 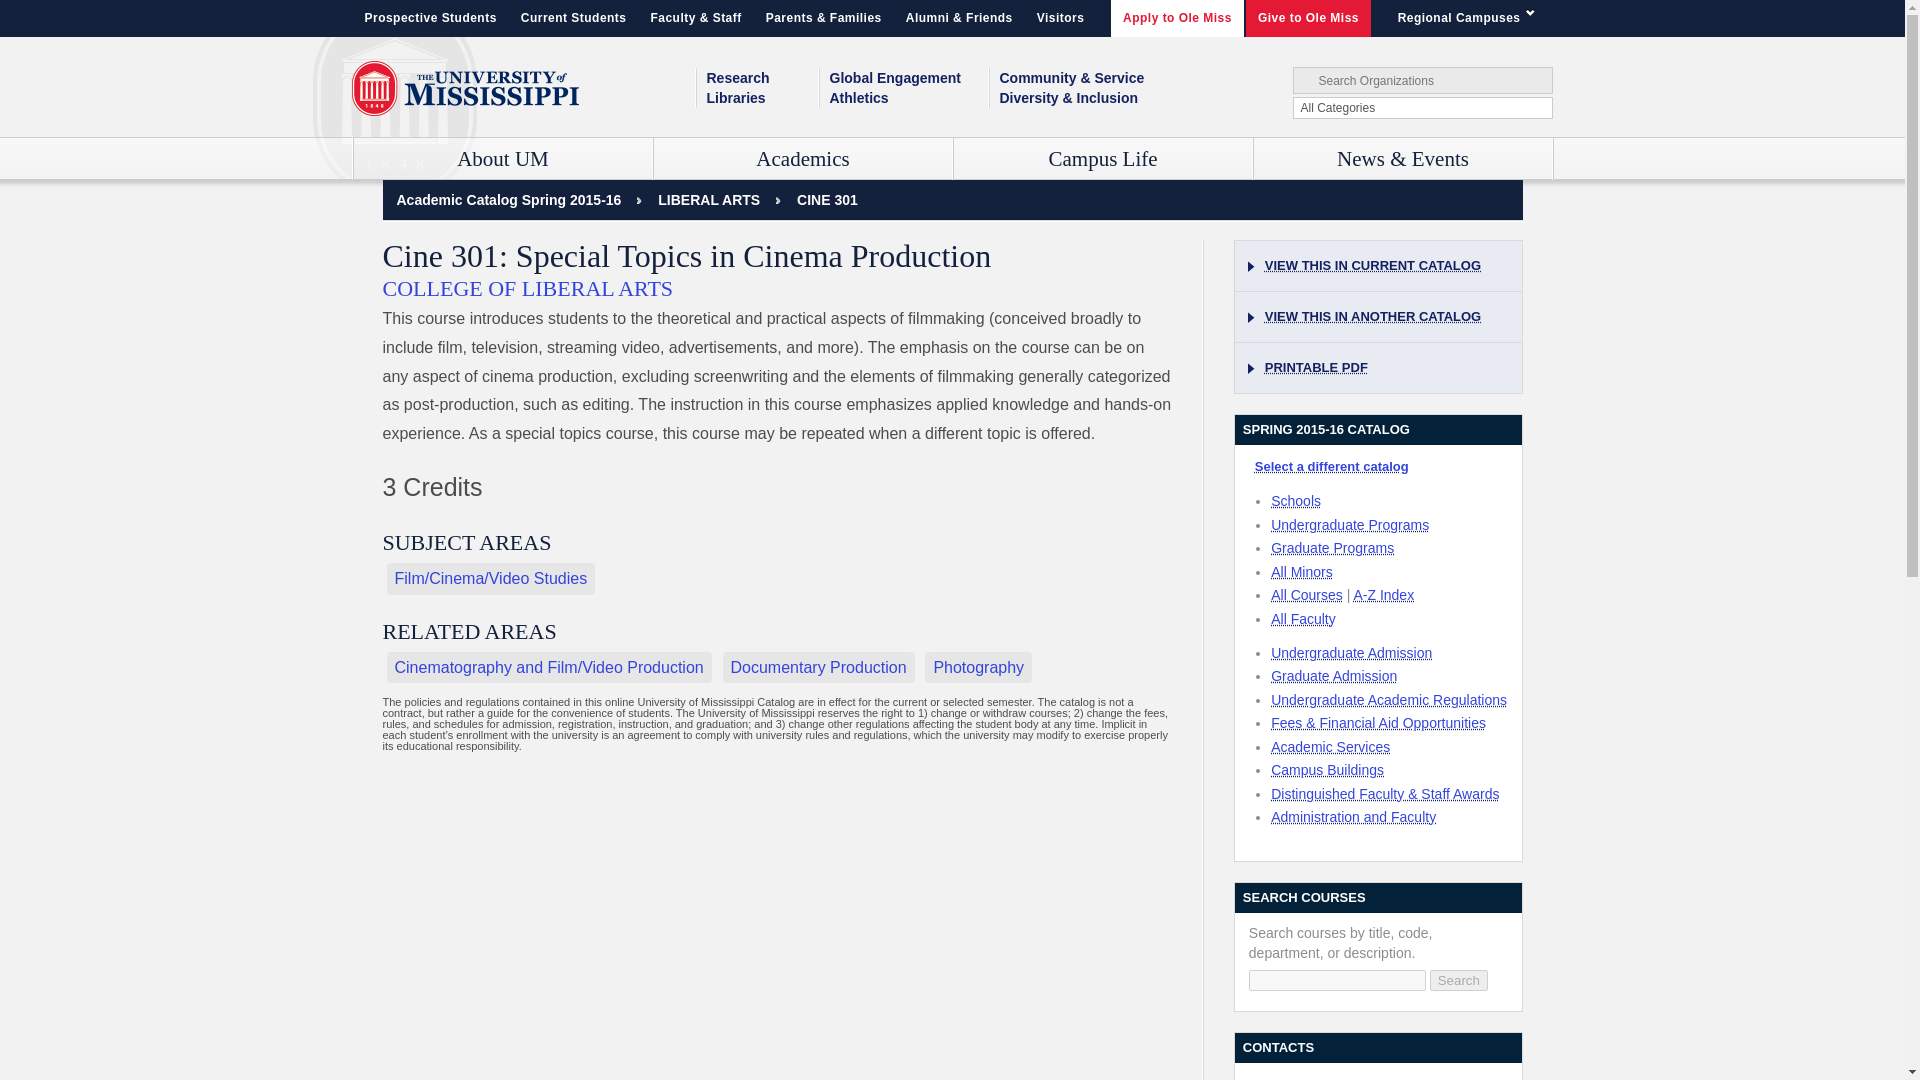 I want to click on Regional Campuses, so click(x=1470, y=18).